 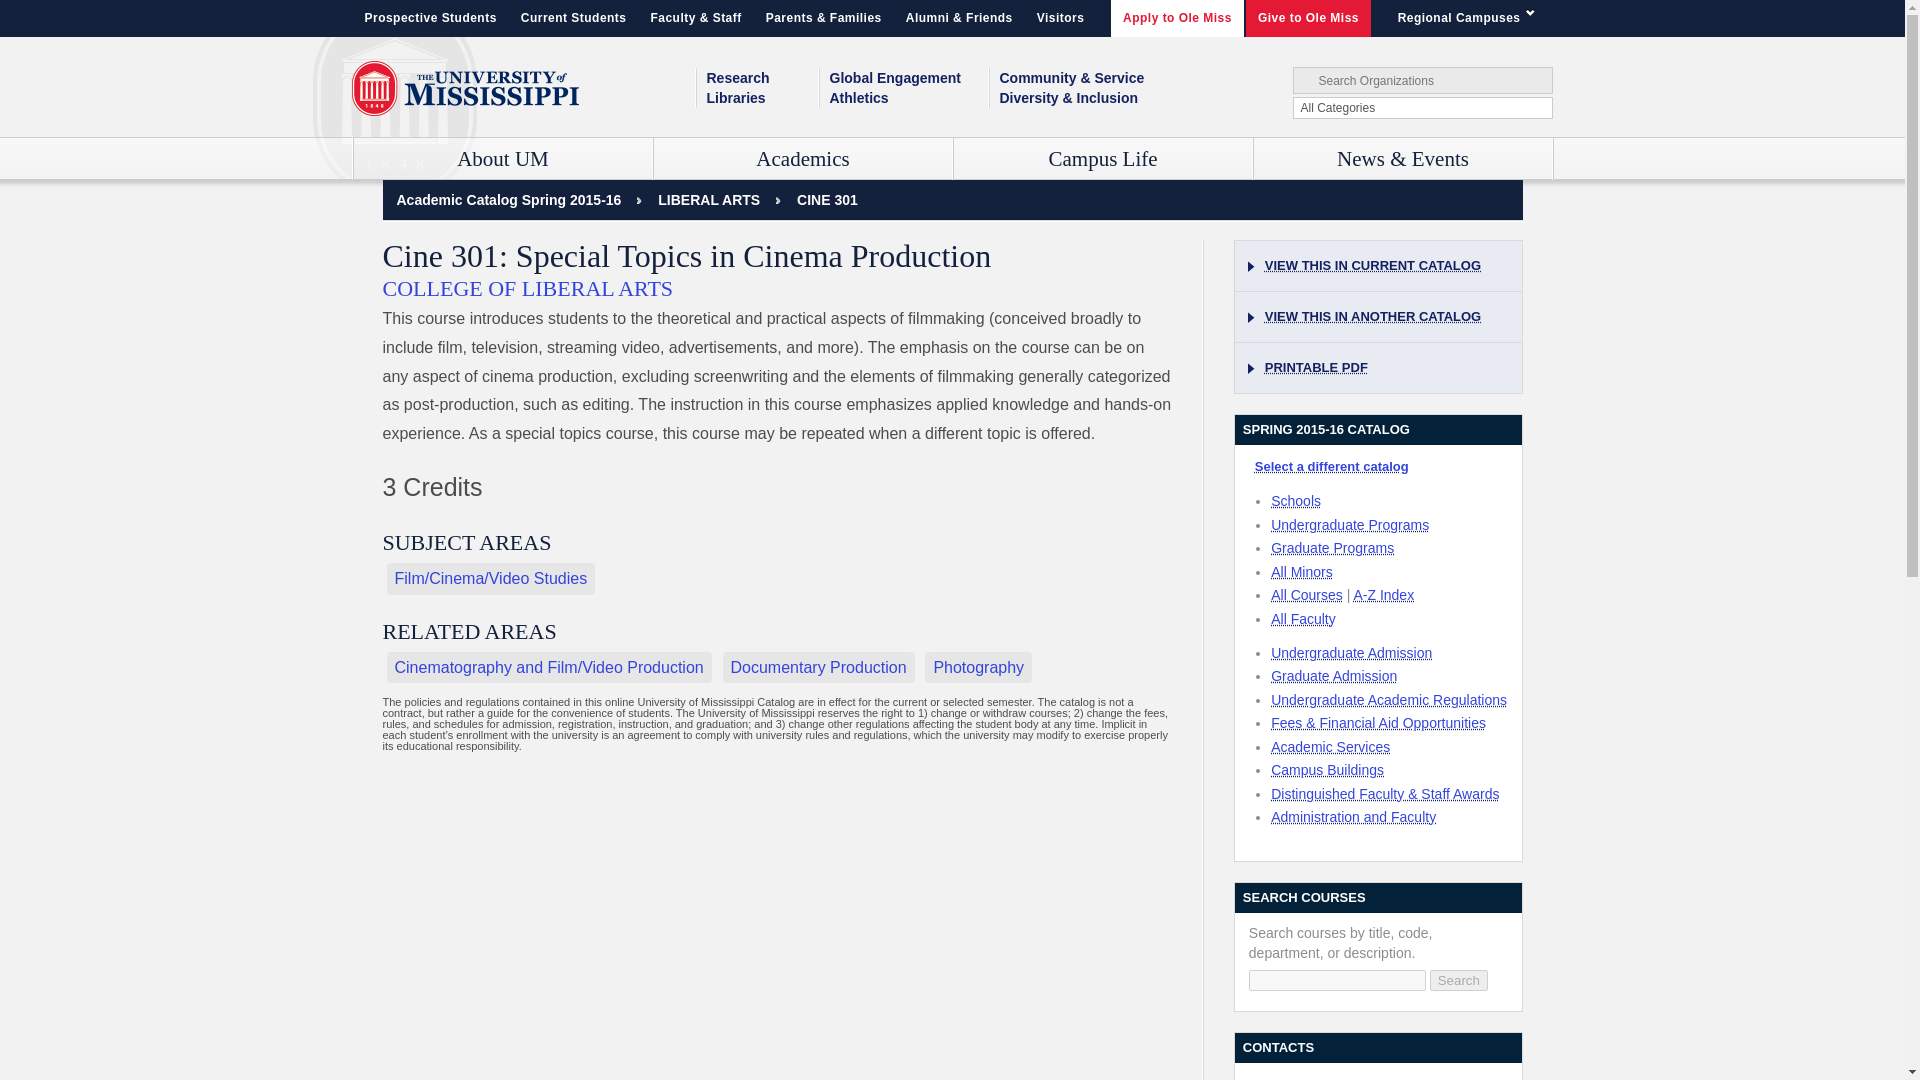 I want to click on Regional Campuses, so click(x=1470, y=18).